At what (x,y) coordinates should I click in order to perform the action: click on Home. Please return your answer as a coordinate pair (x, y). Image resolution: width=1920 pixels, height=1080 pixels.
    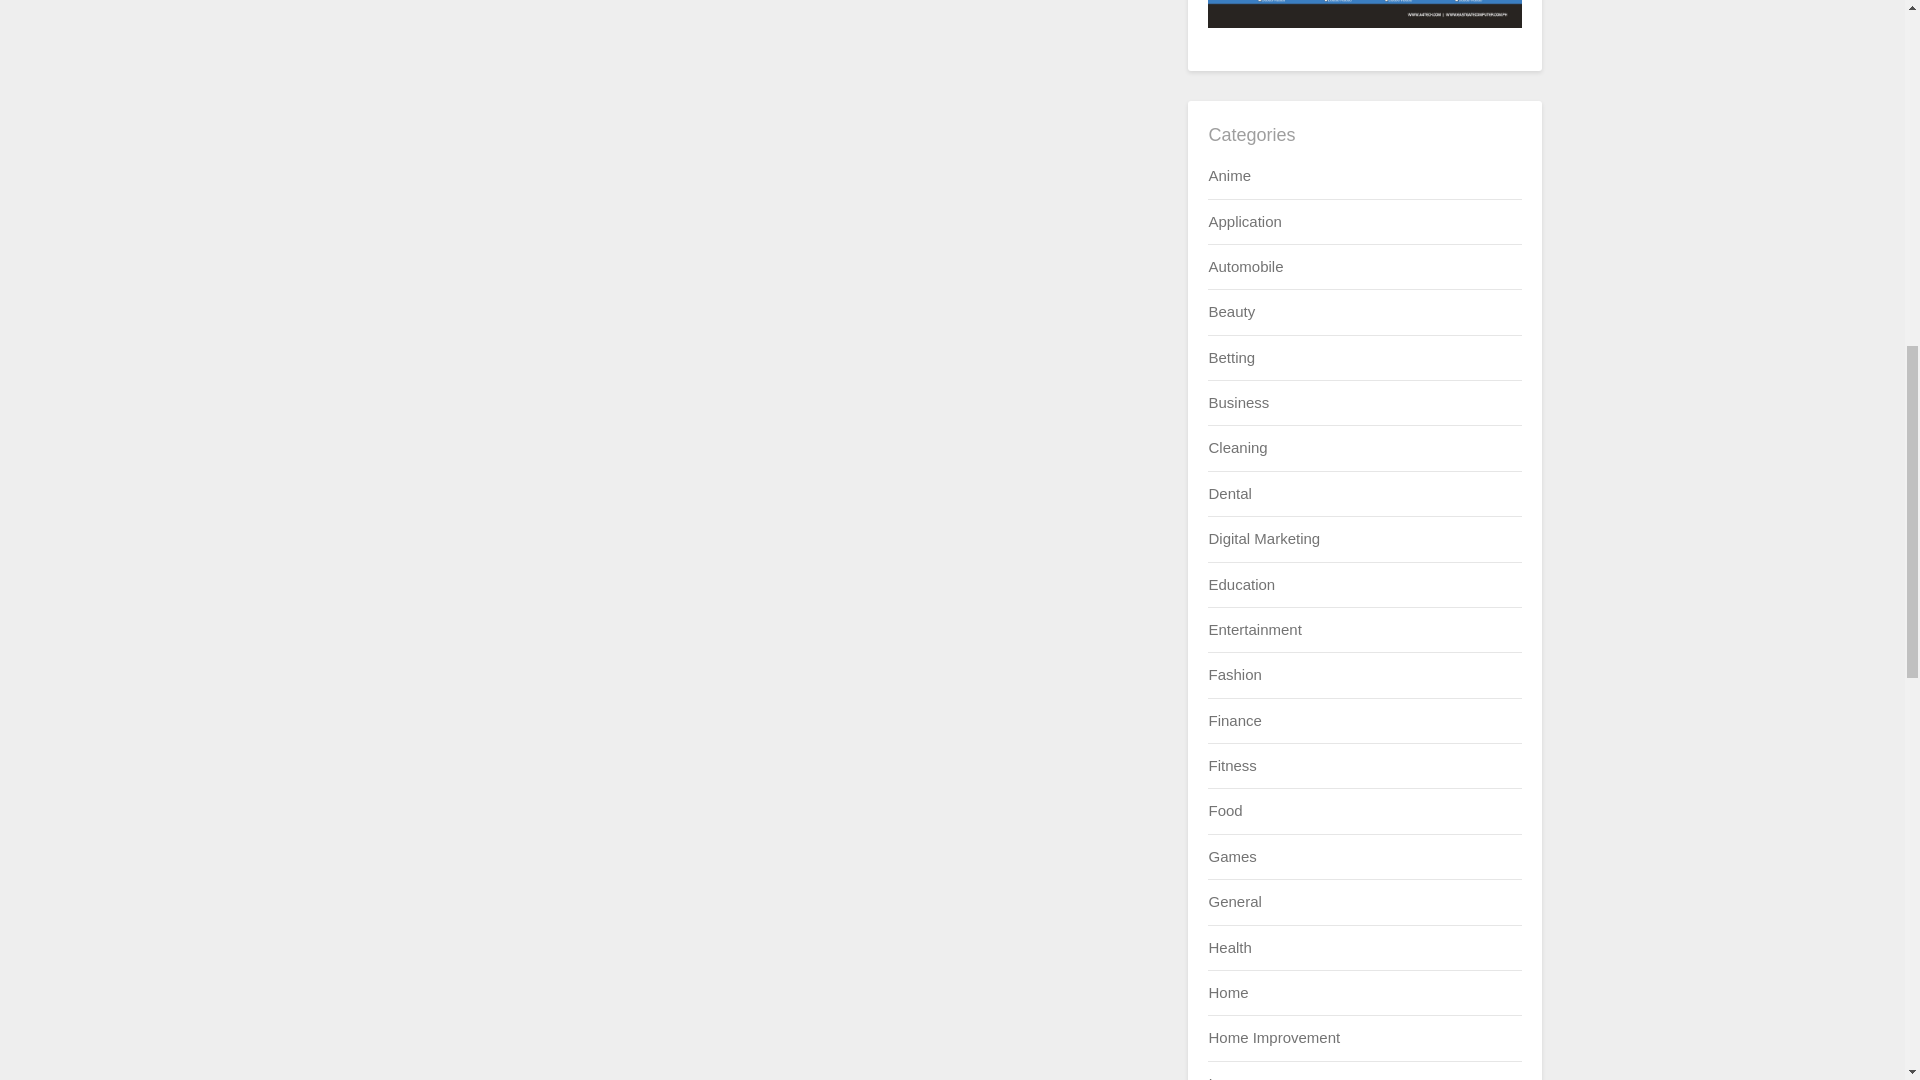
    Looking at the image, I should click on (1228, 992).